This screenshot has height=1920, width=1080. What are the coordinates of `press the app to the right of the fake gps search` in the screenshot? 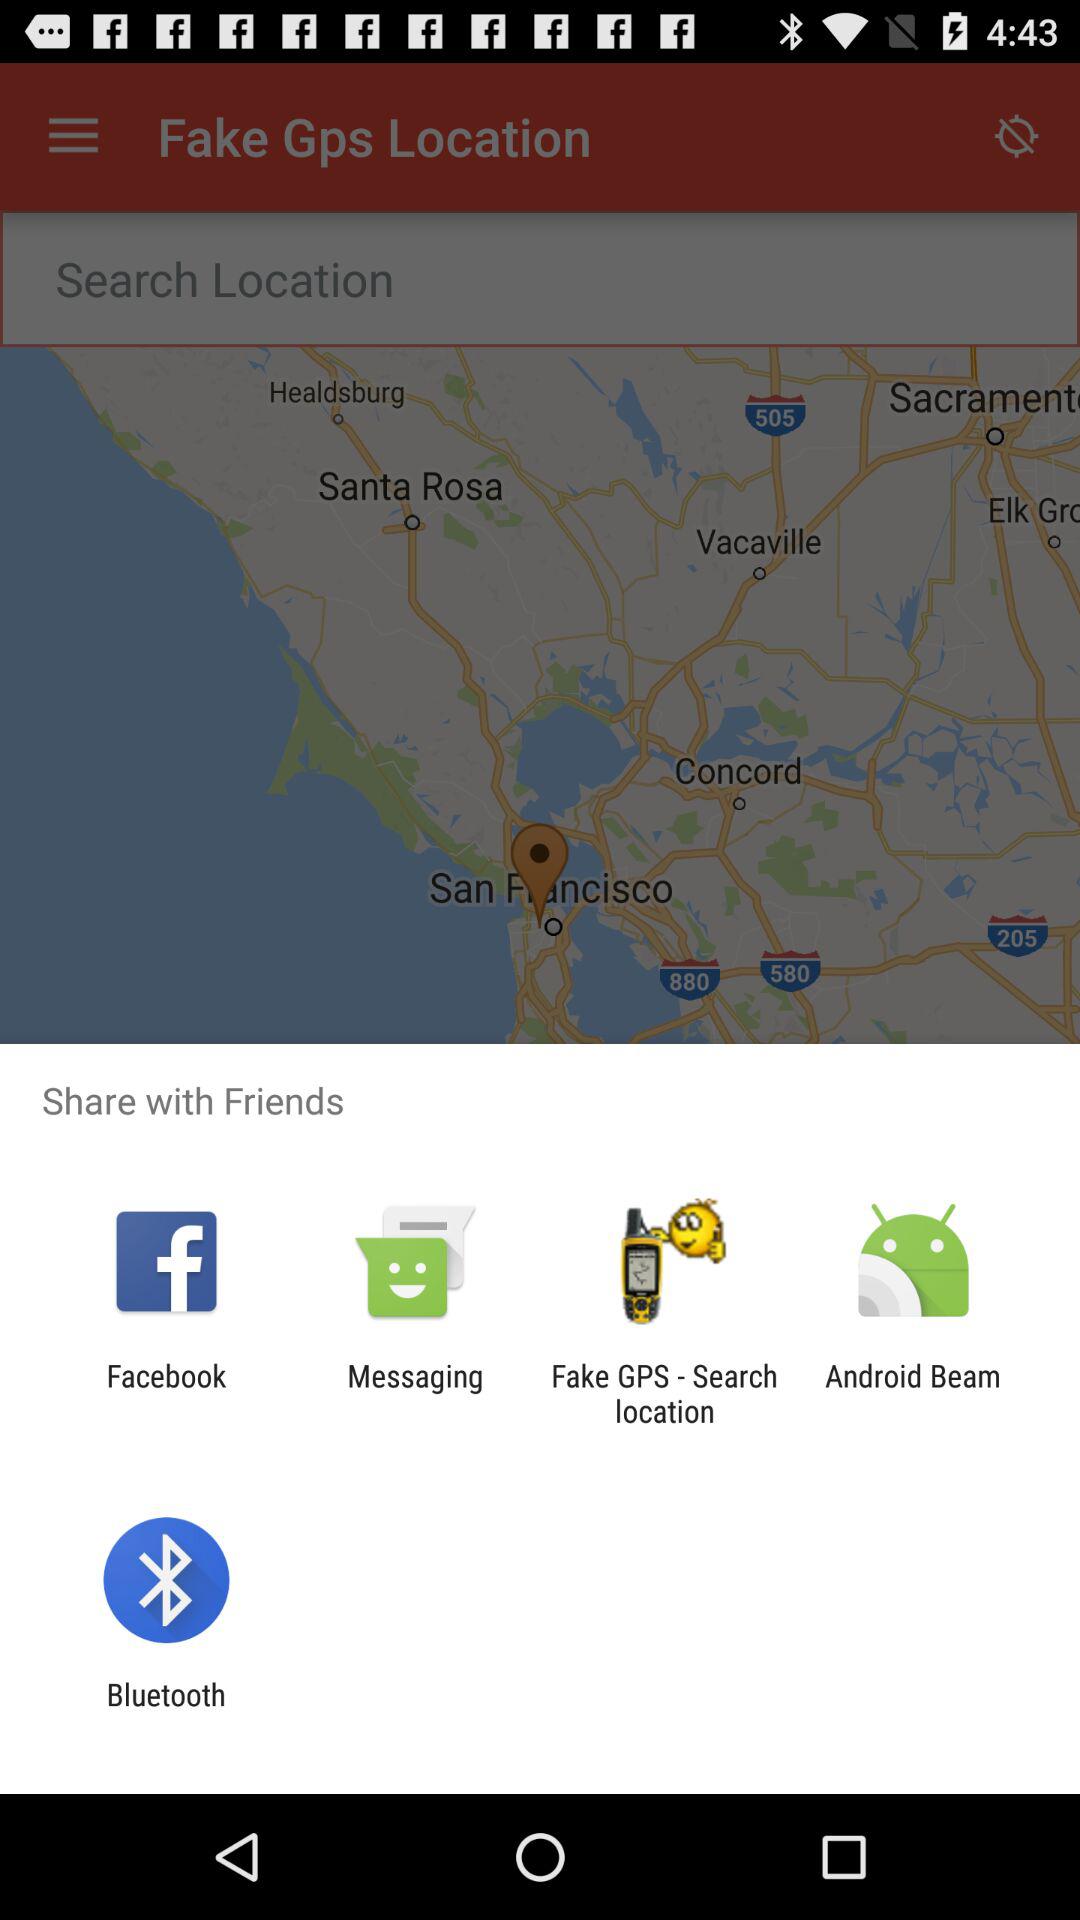 It's located at (913, 1393).